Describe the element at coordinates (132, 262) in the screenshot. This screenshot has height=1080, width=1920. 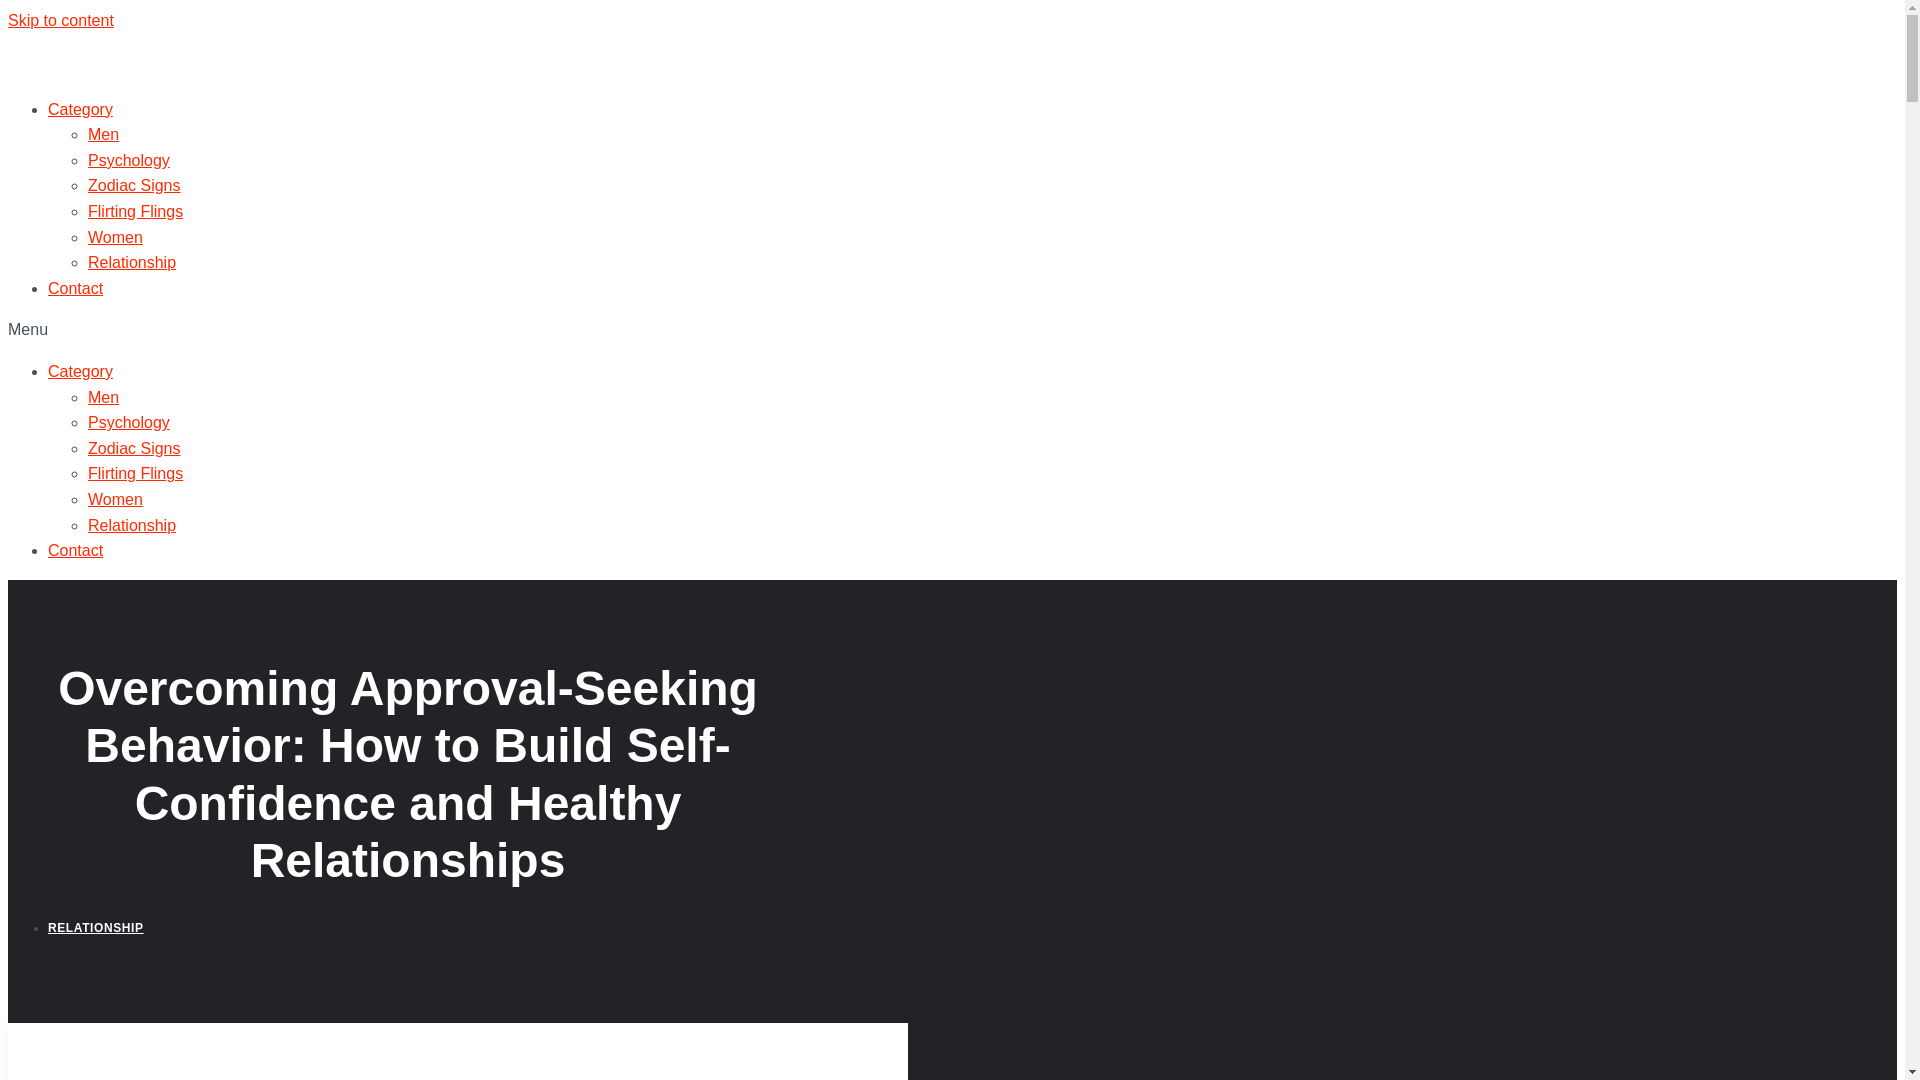
I see `Relationship` at that location.